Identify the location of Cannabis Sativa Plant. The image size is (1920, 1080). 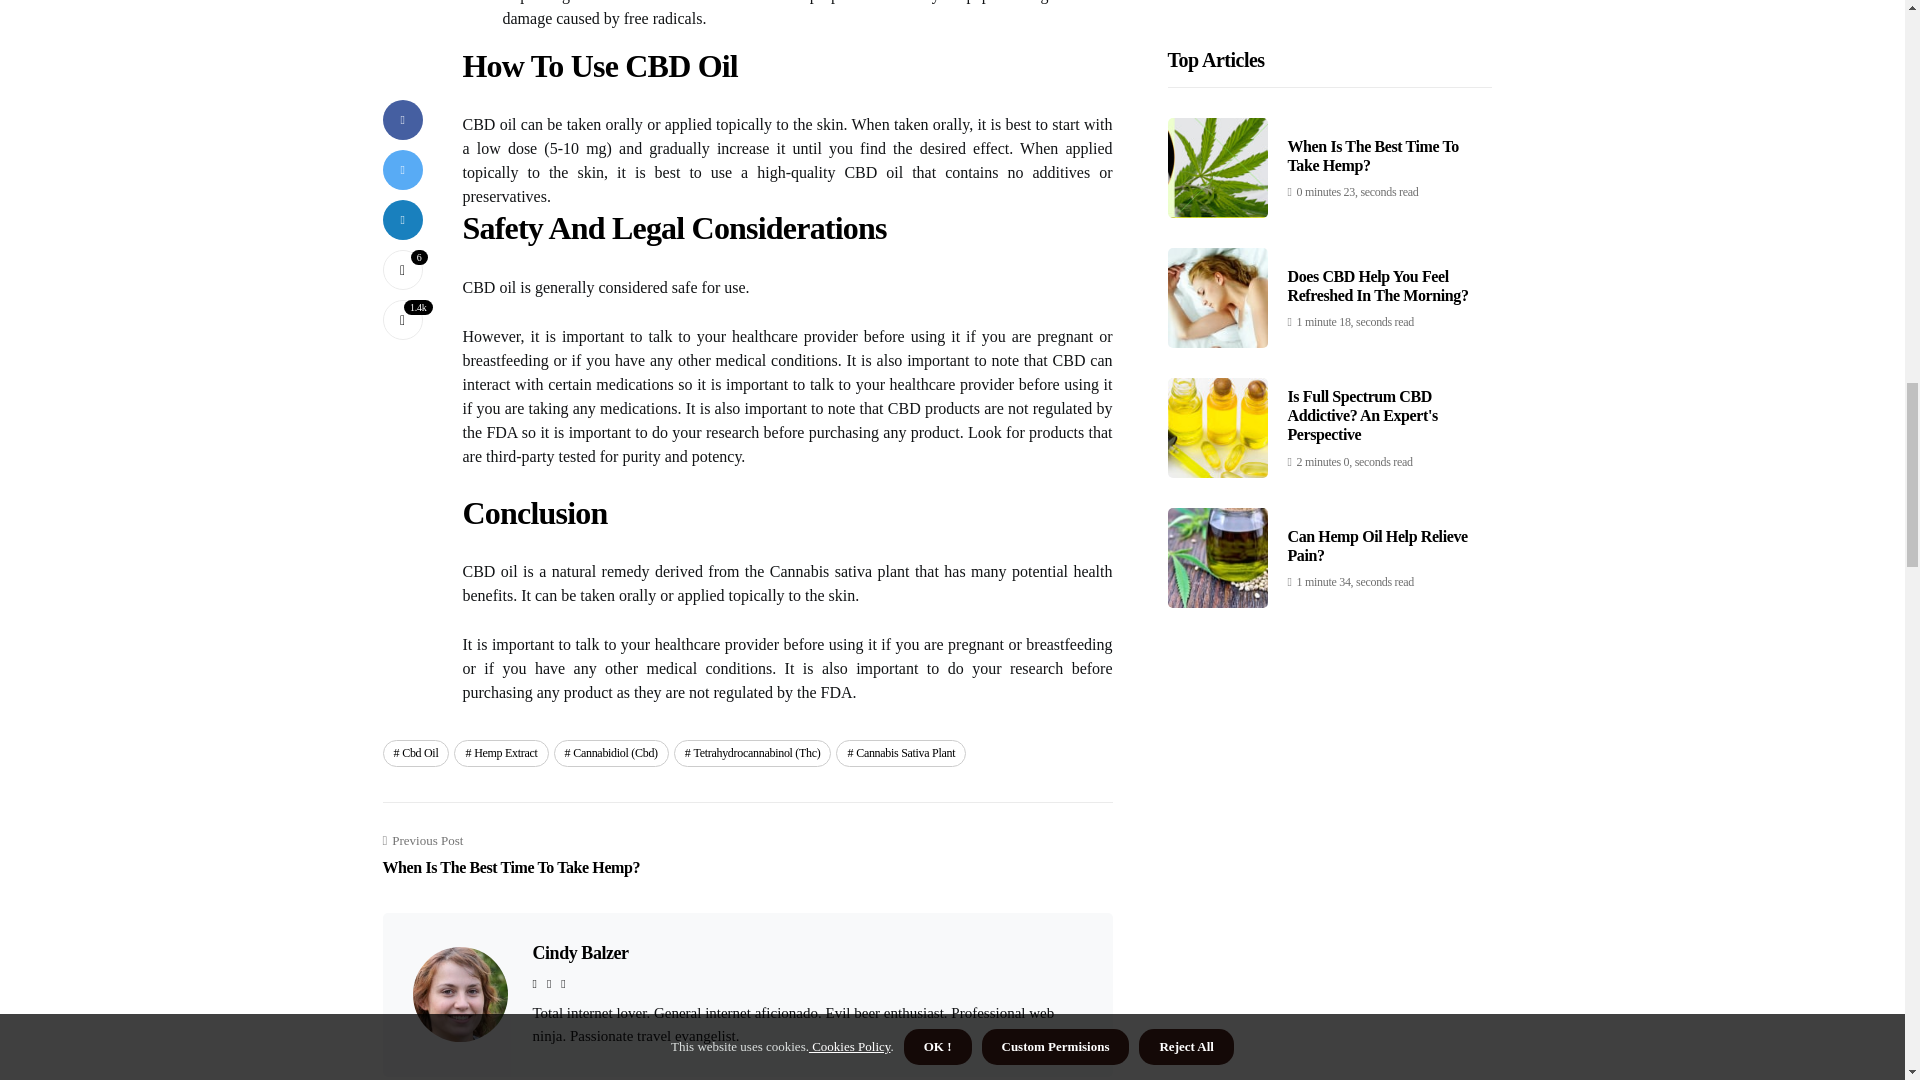
(900, 752).